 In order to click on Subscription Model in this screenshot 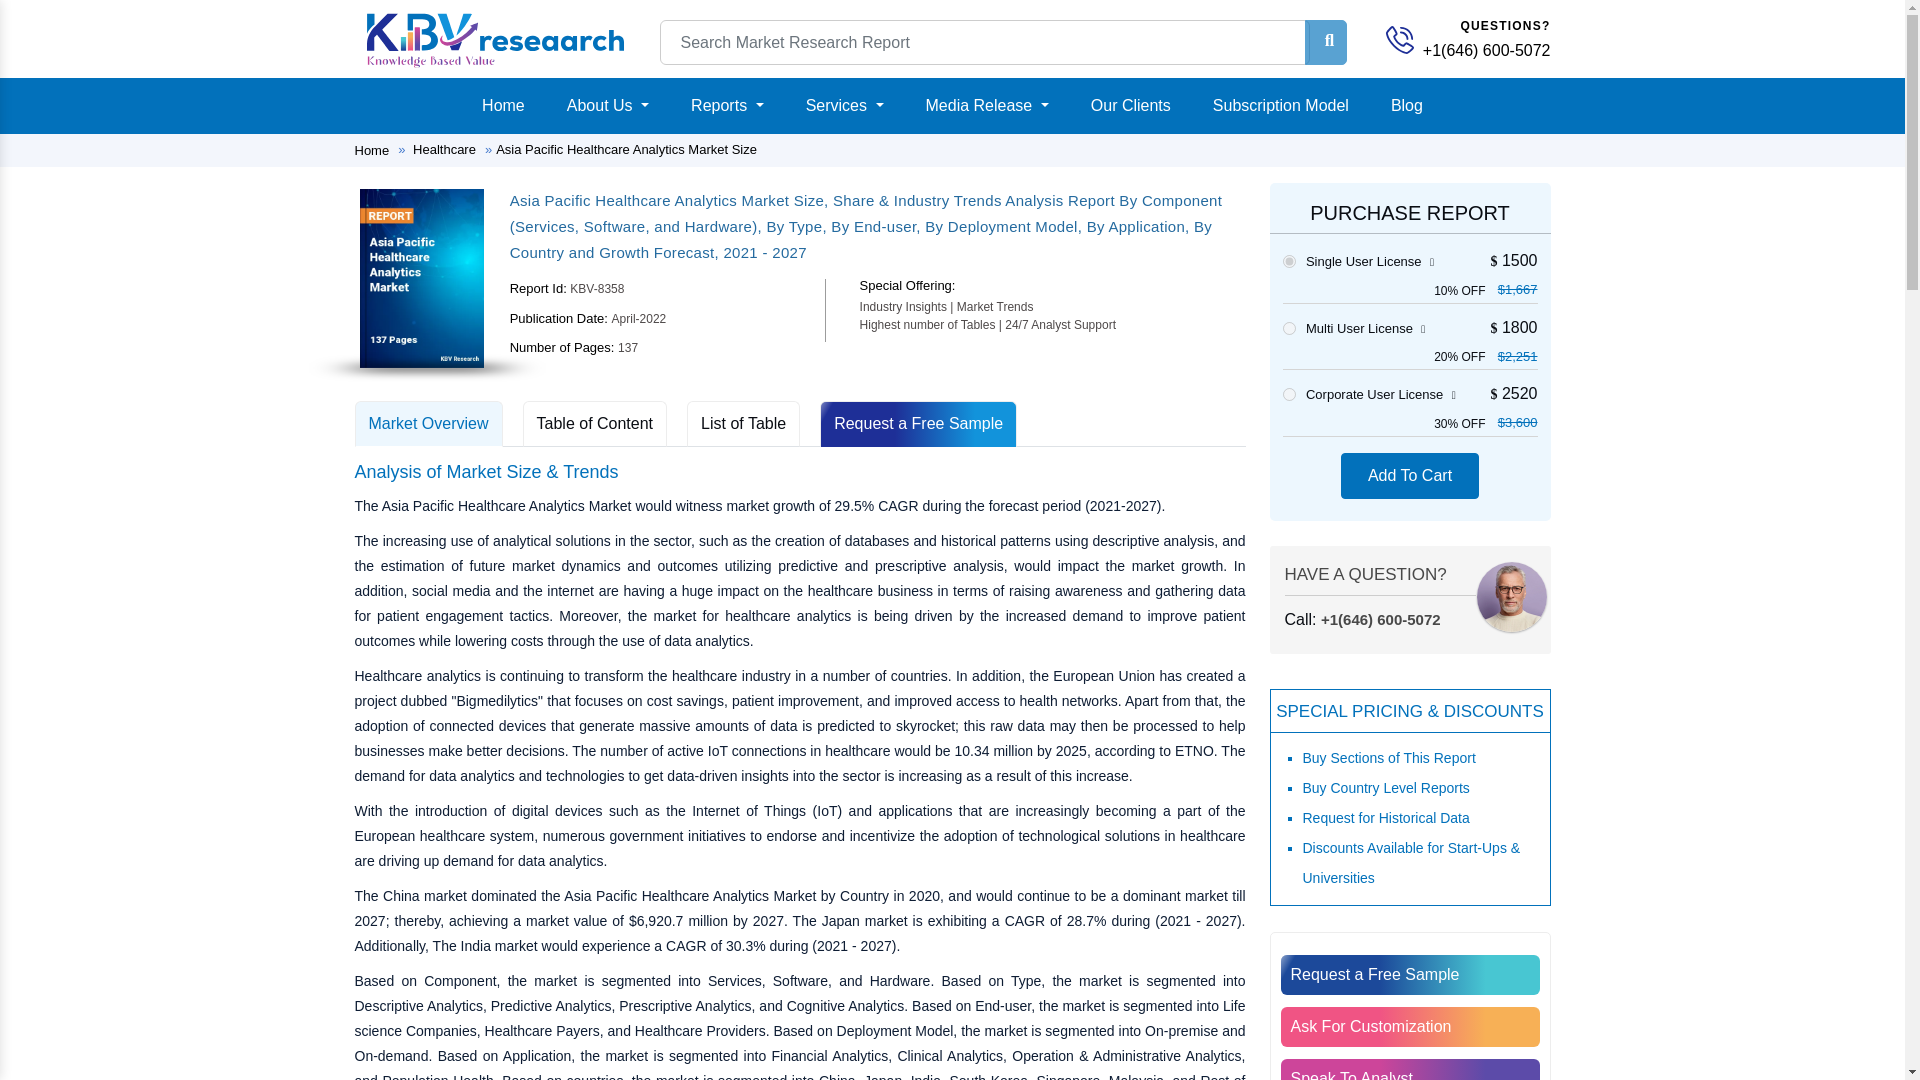, I will do `click(1281, 106)`.